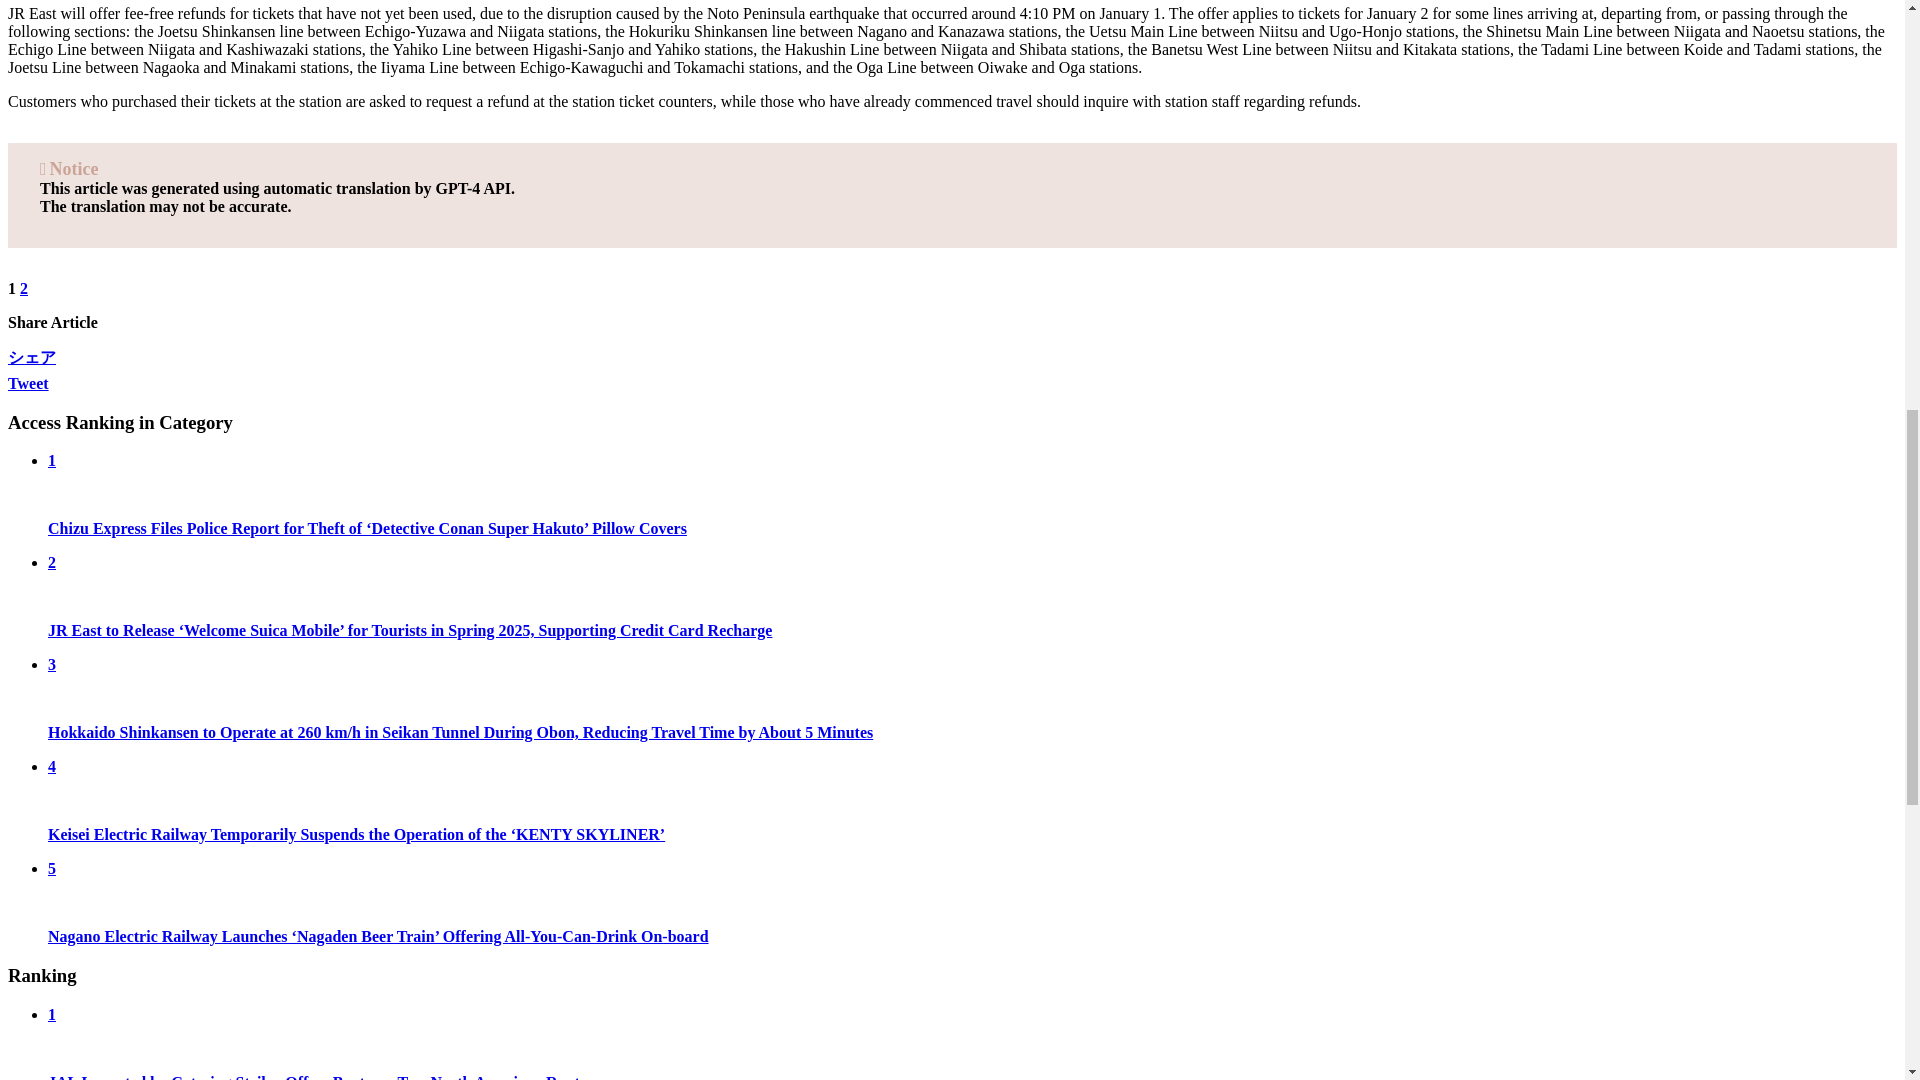 The image size is (1920, 1080). Describe the element at coordinates (28, 383) in the screenshot. I see `Tweet` at that location.